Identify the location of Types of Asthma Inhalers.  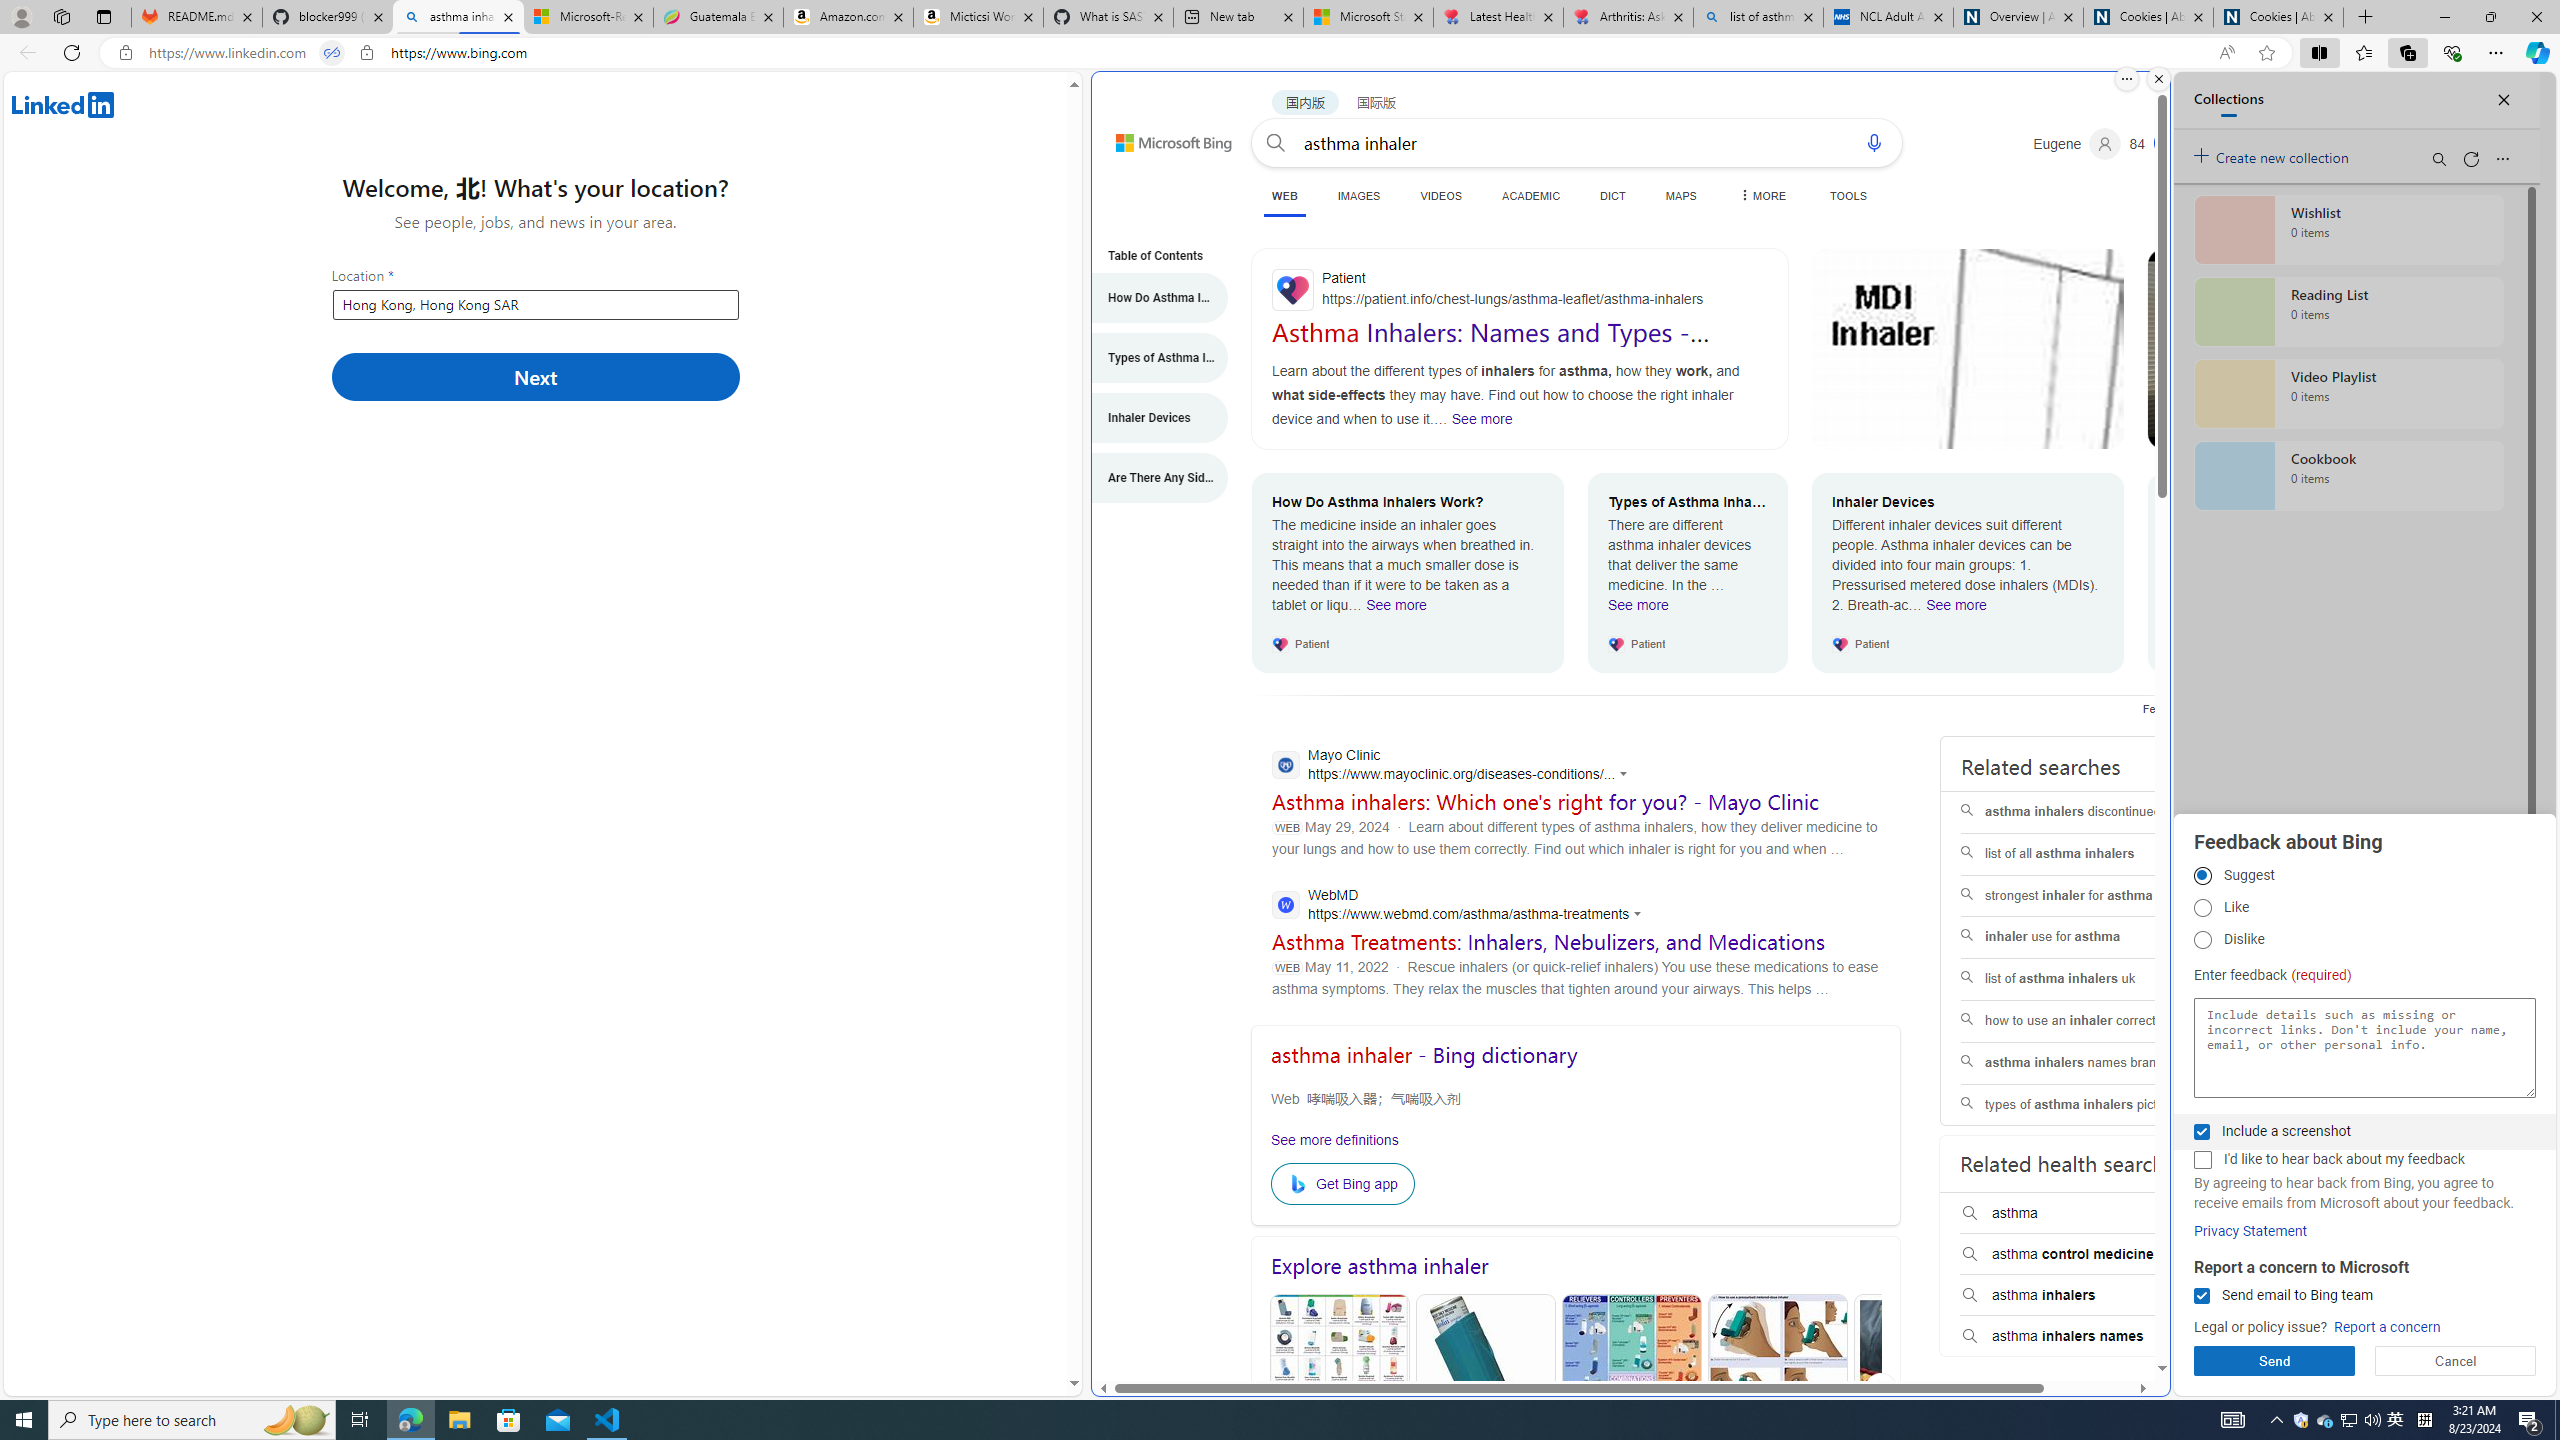
(1150, 358).